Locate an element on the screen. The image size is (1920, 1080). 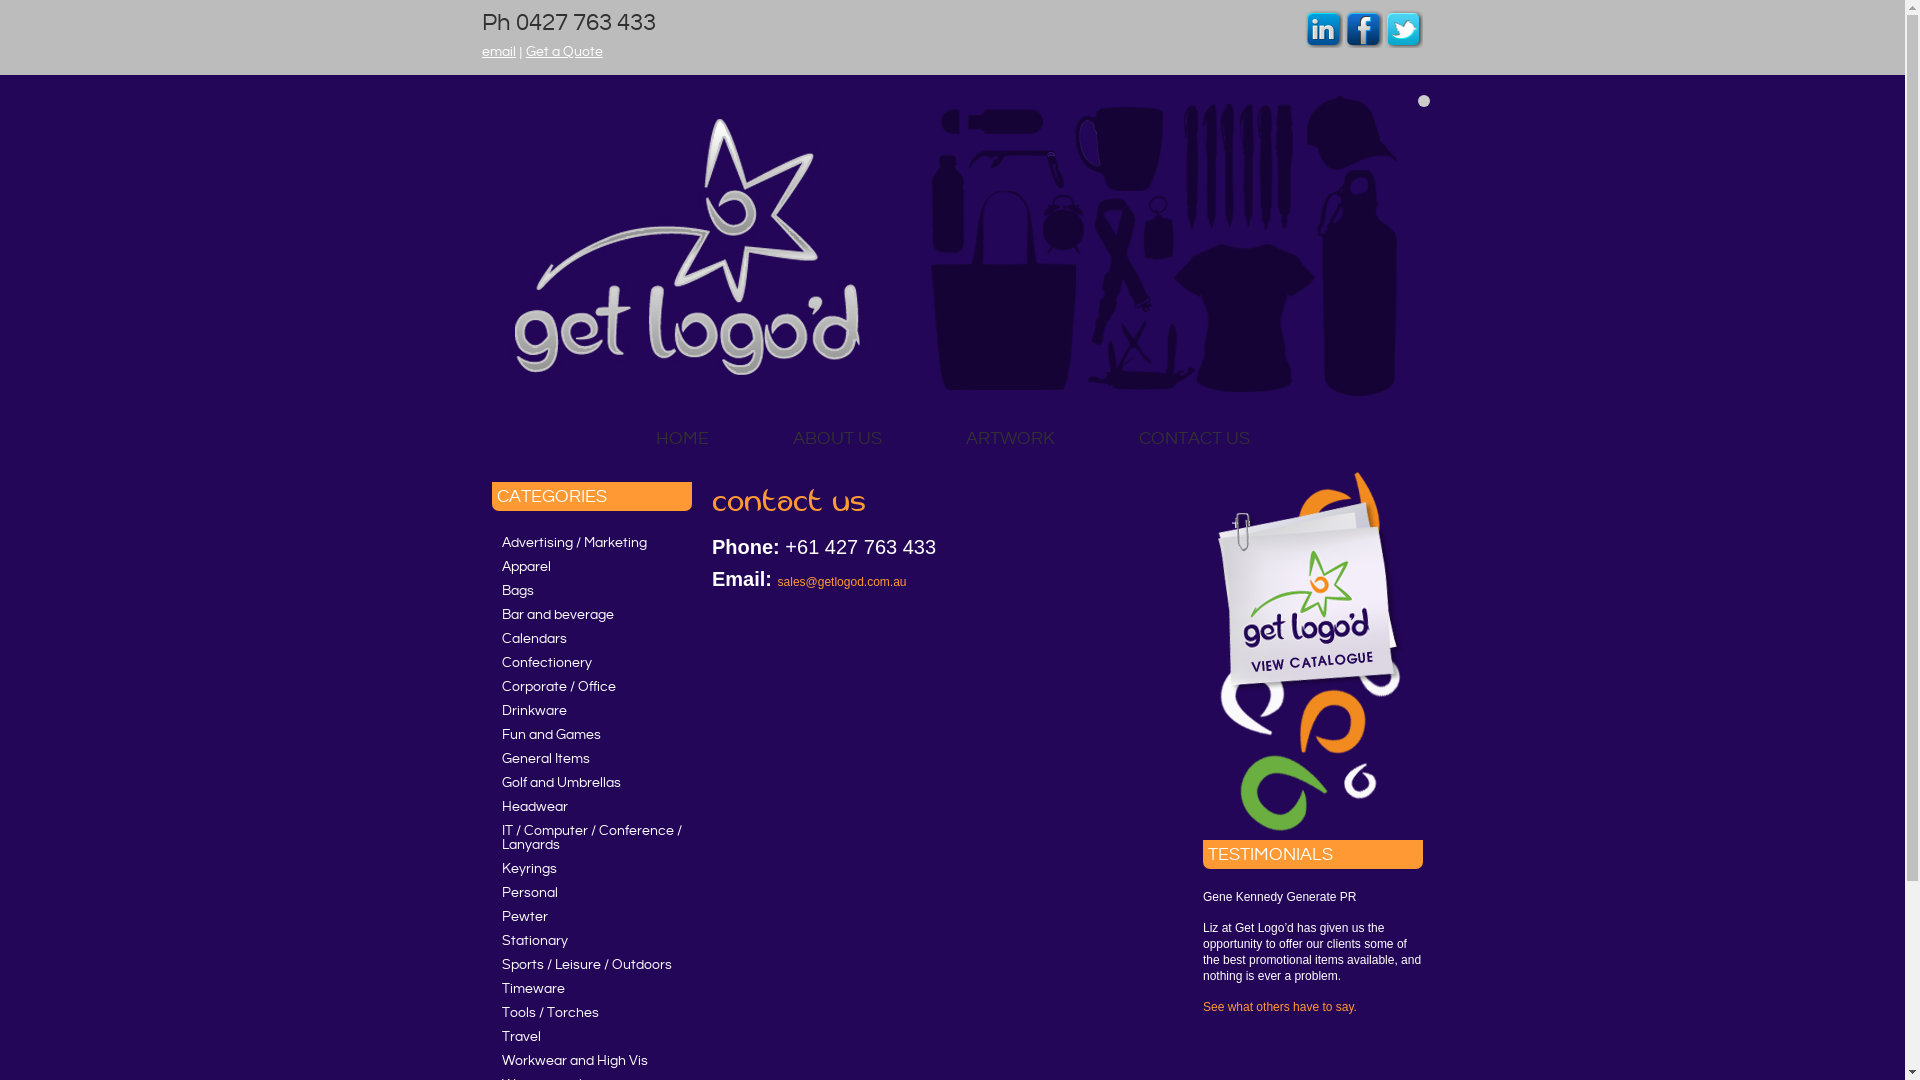
Confectionery is located at coordinates (592, 663).